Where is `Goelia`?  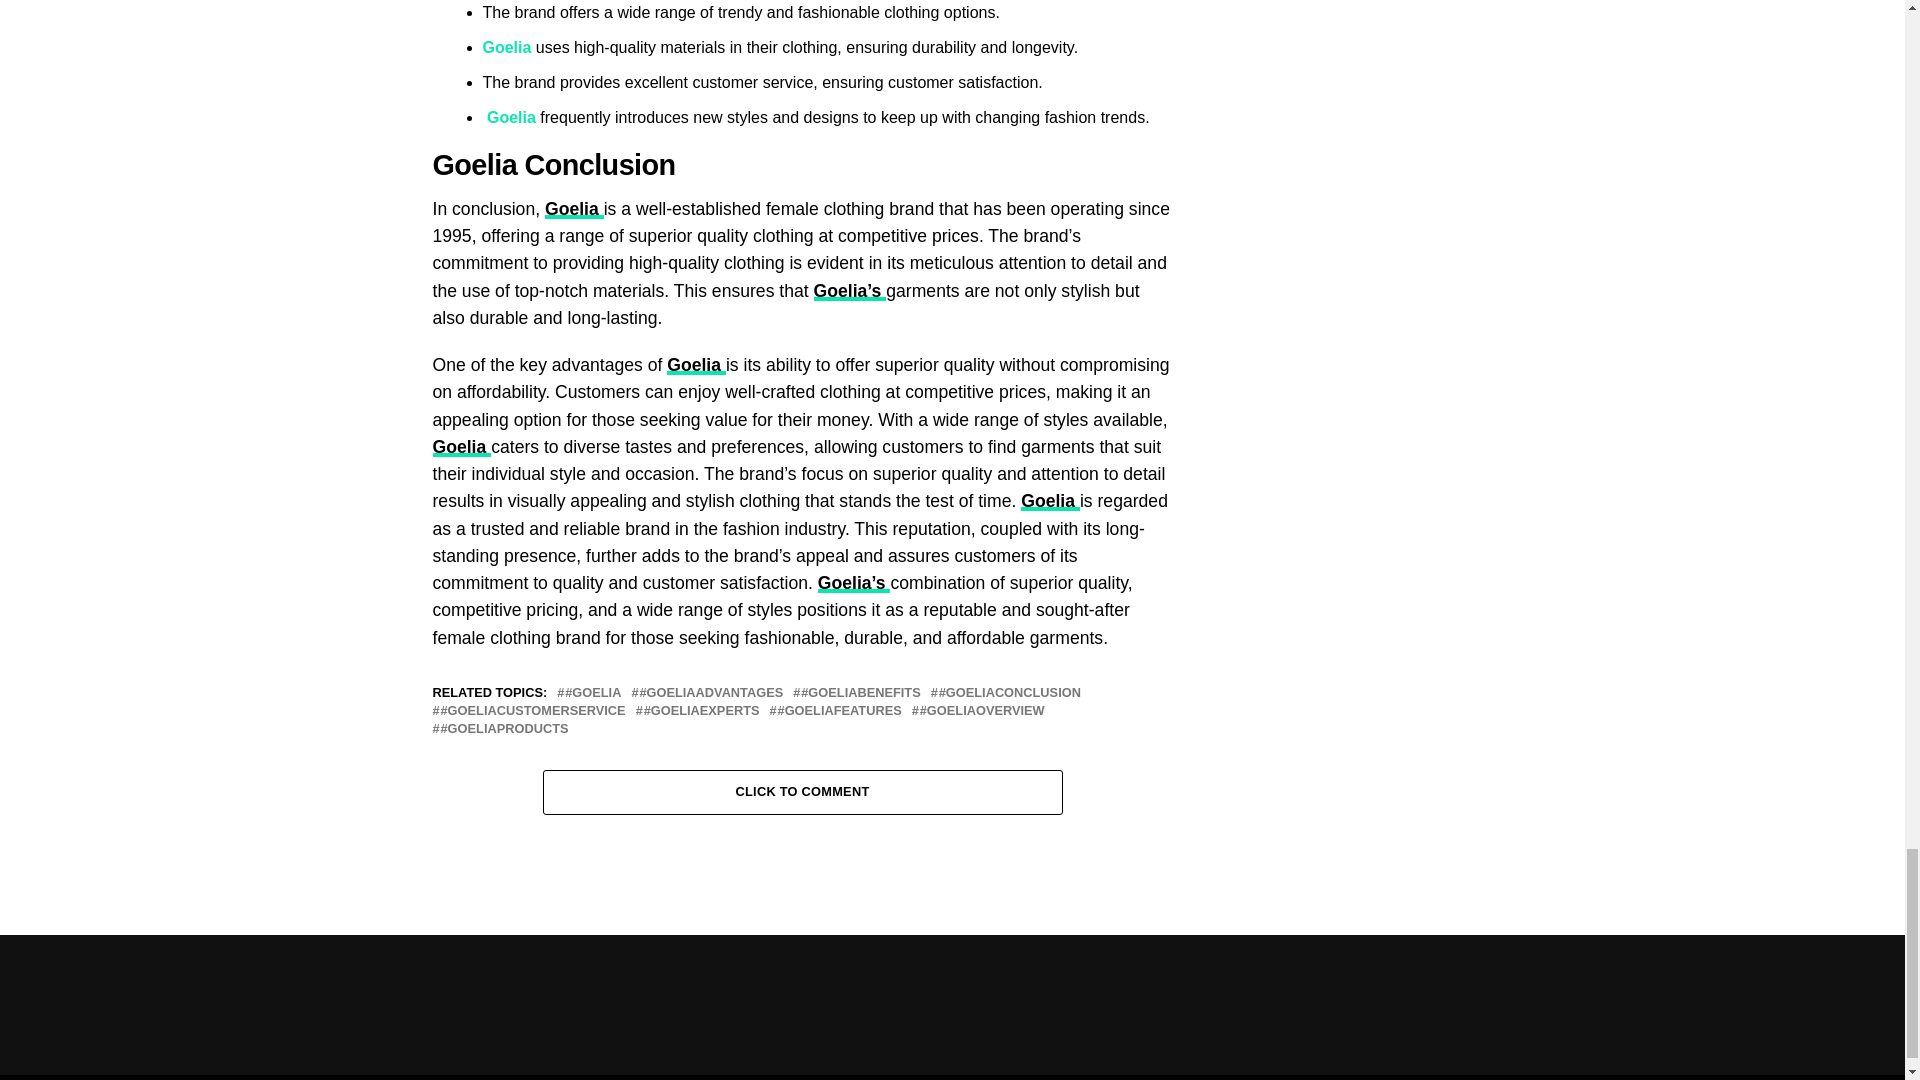
Goelia is located at coordinates (574, 208).